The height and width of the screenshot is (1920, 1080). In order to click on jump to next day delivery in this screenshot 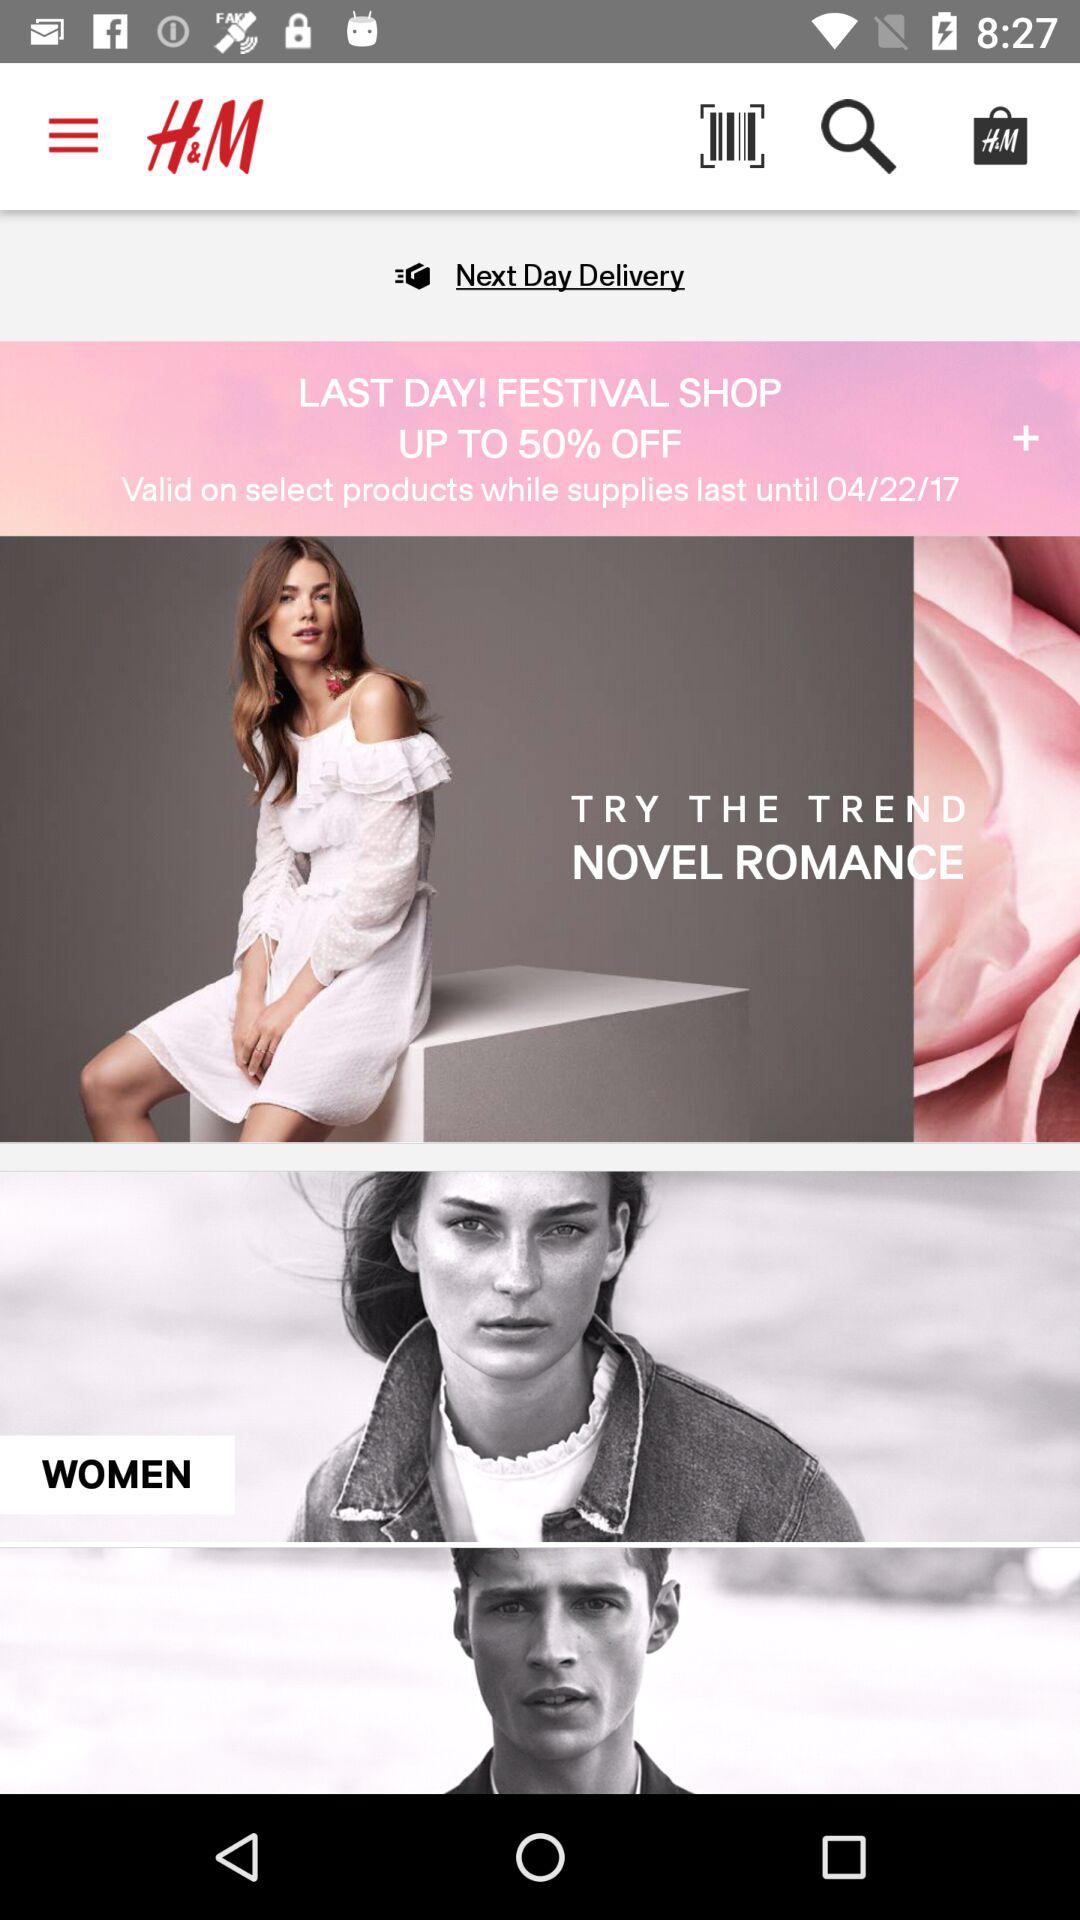, I will do `click(570, 275)`.